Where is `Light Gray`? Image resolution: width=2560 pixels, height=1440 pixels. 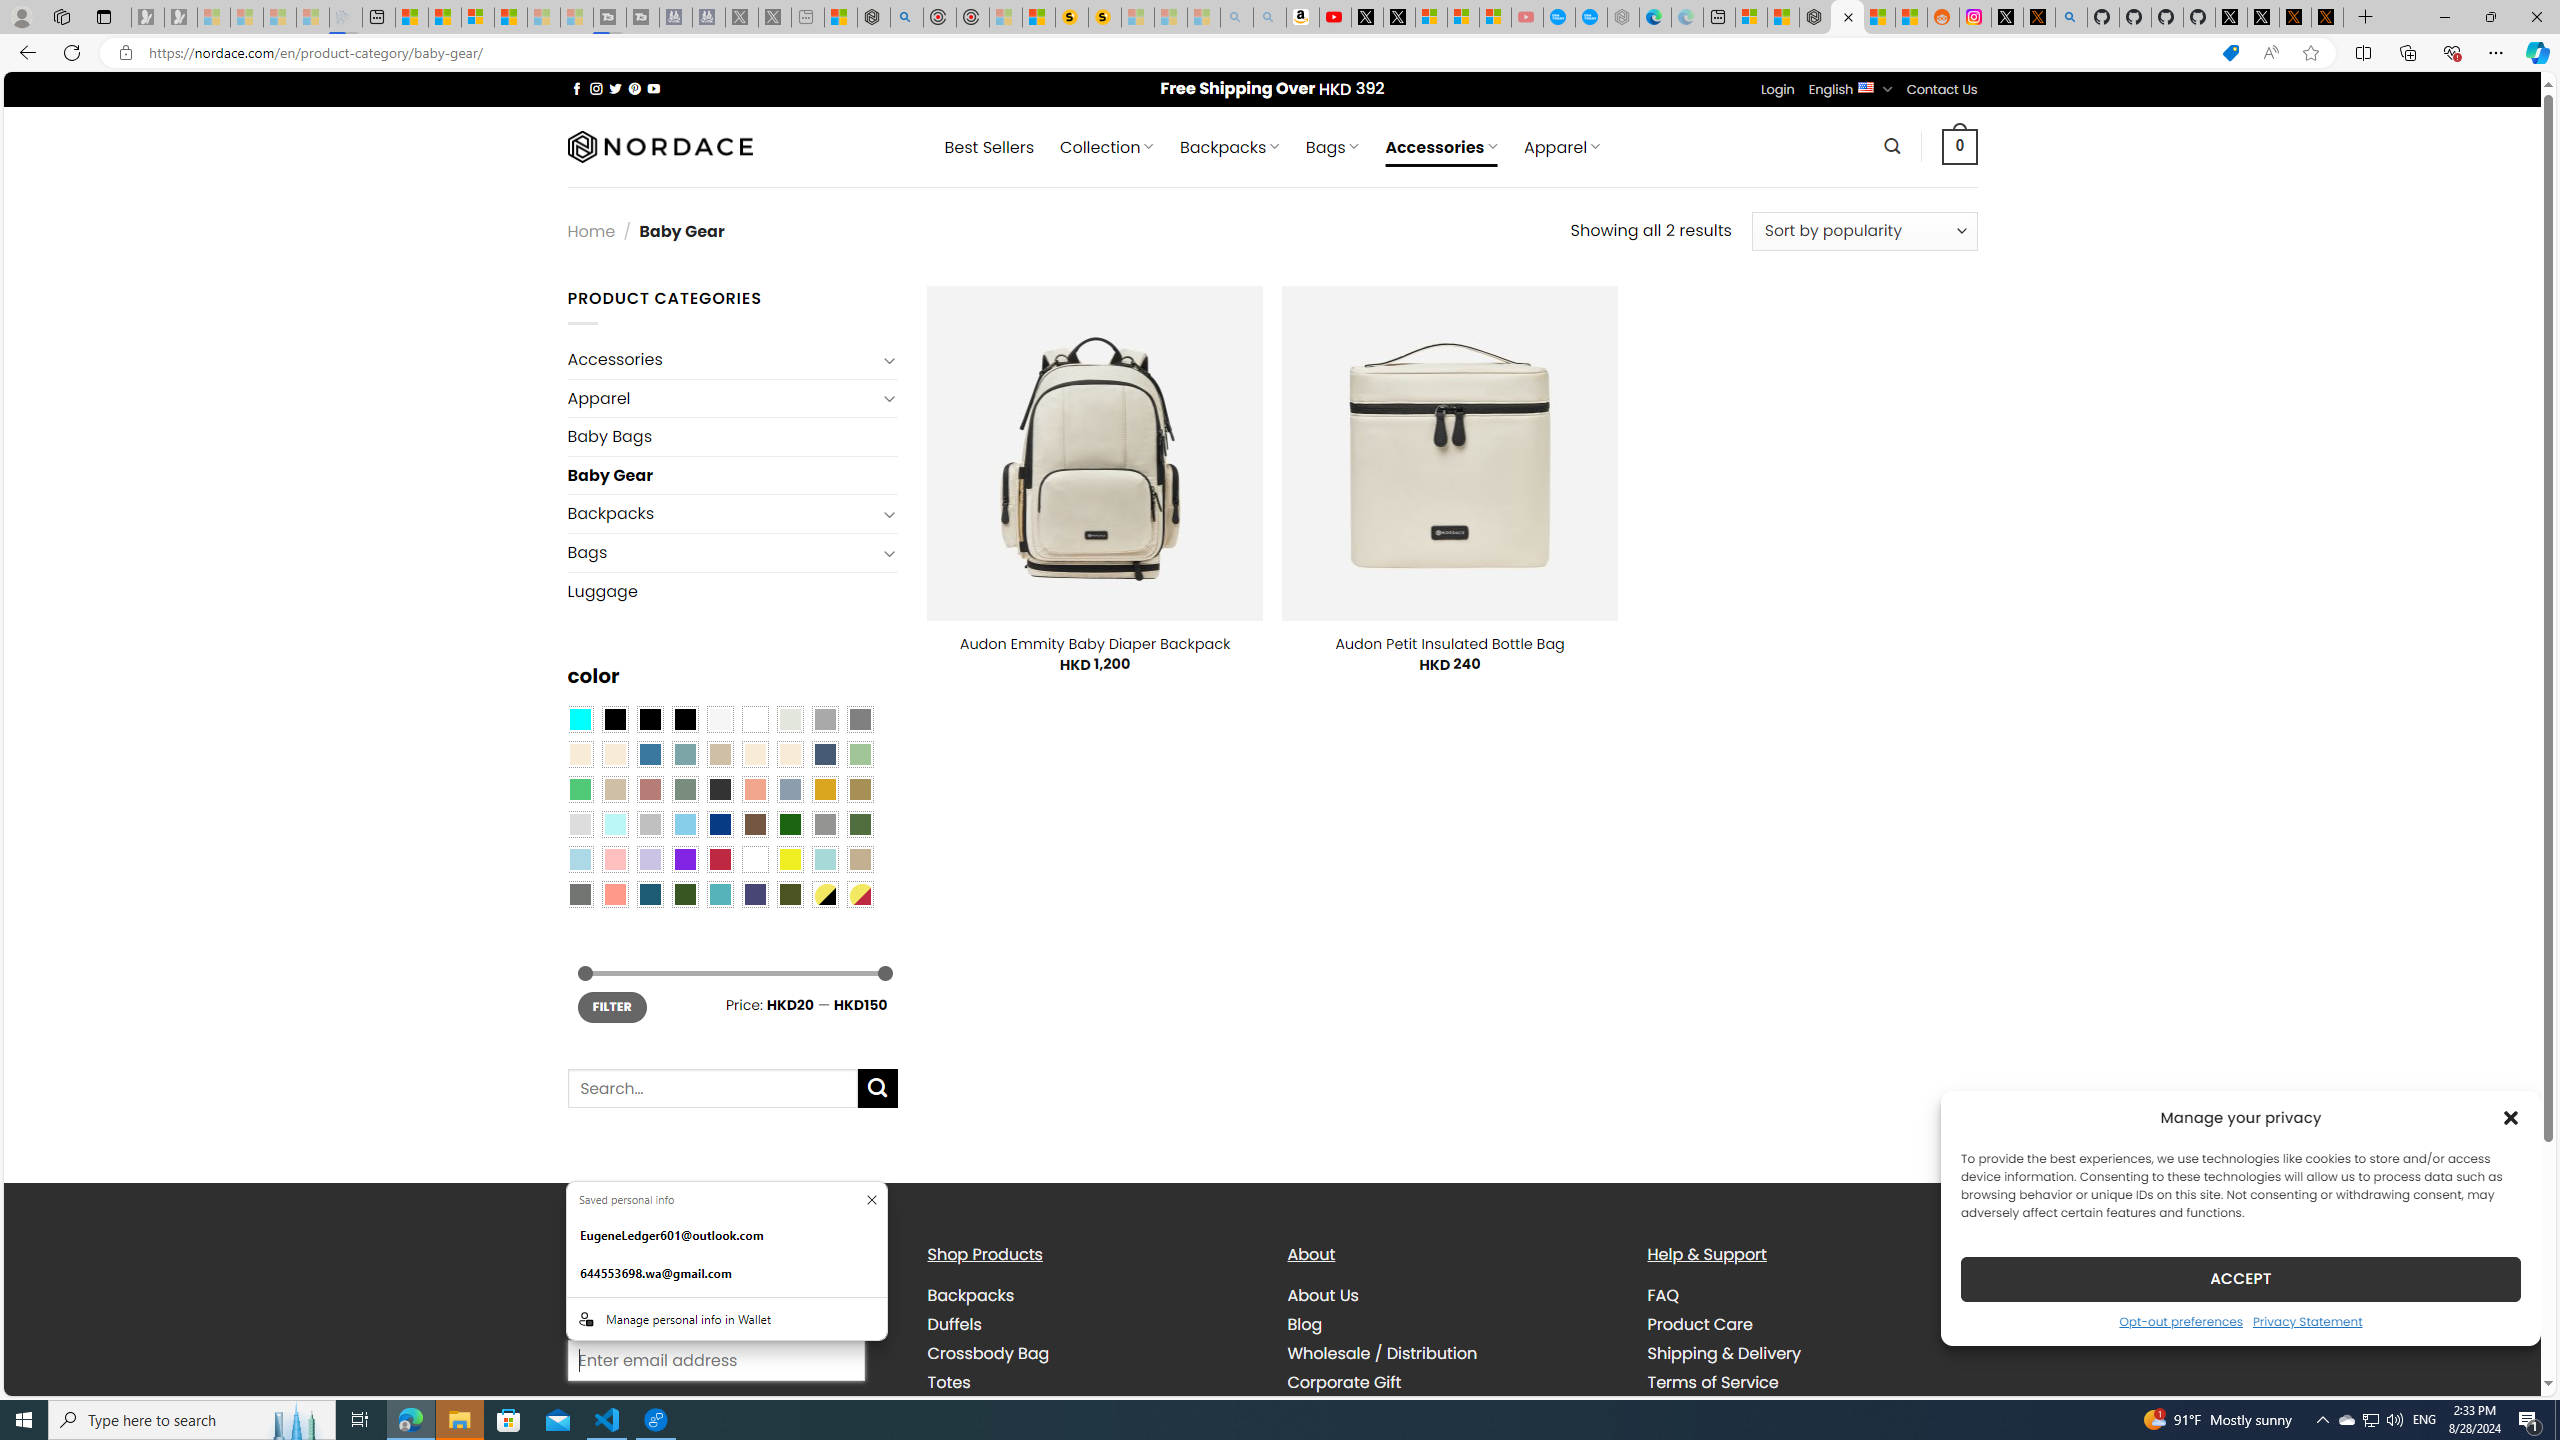
Light Gray is located at coordinates (579, 823).